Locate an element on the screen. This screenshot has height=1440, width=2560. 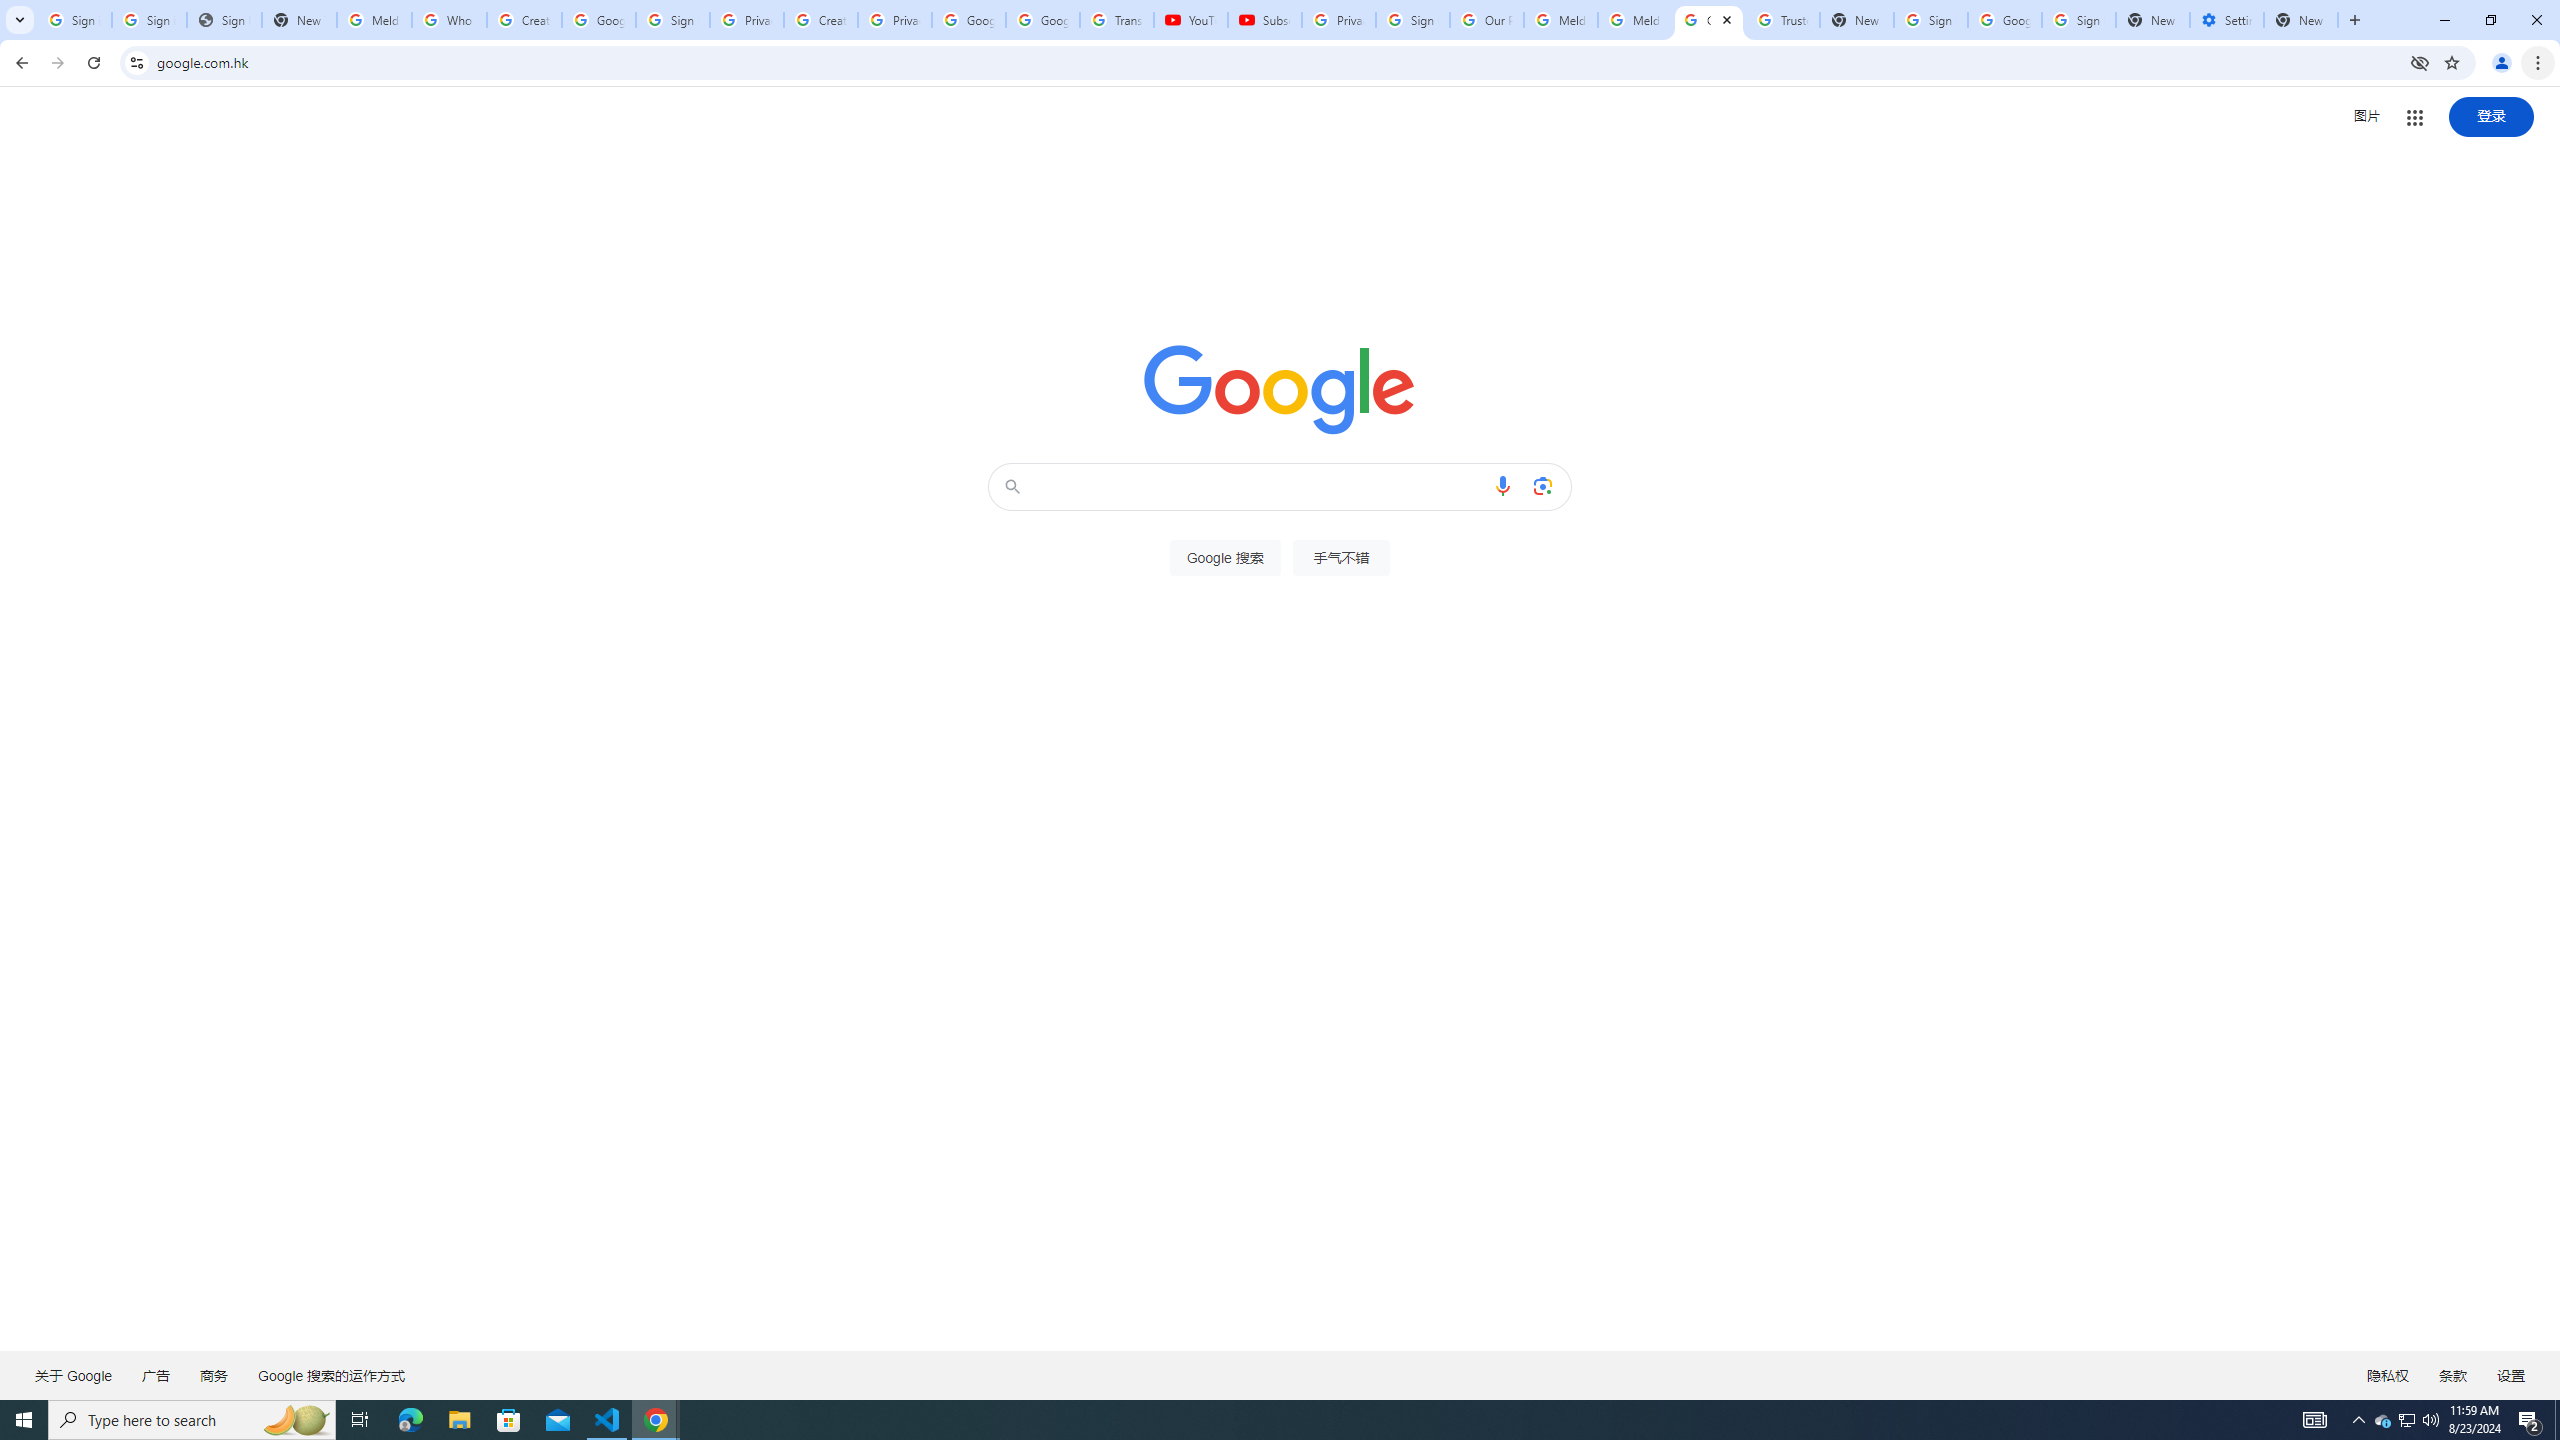
Sign in - Google Accounts is located at coordinates (150, 20).